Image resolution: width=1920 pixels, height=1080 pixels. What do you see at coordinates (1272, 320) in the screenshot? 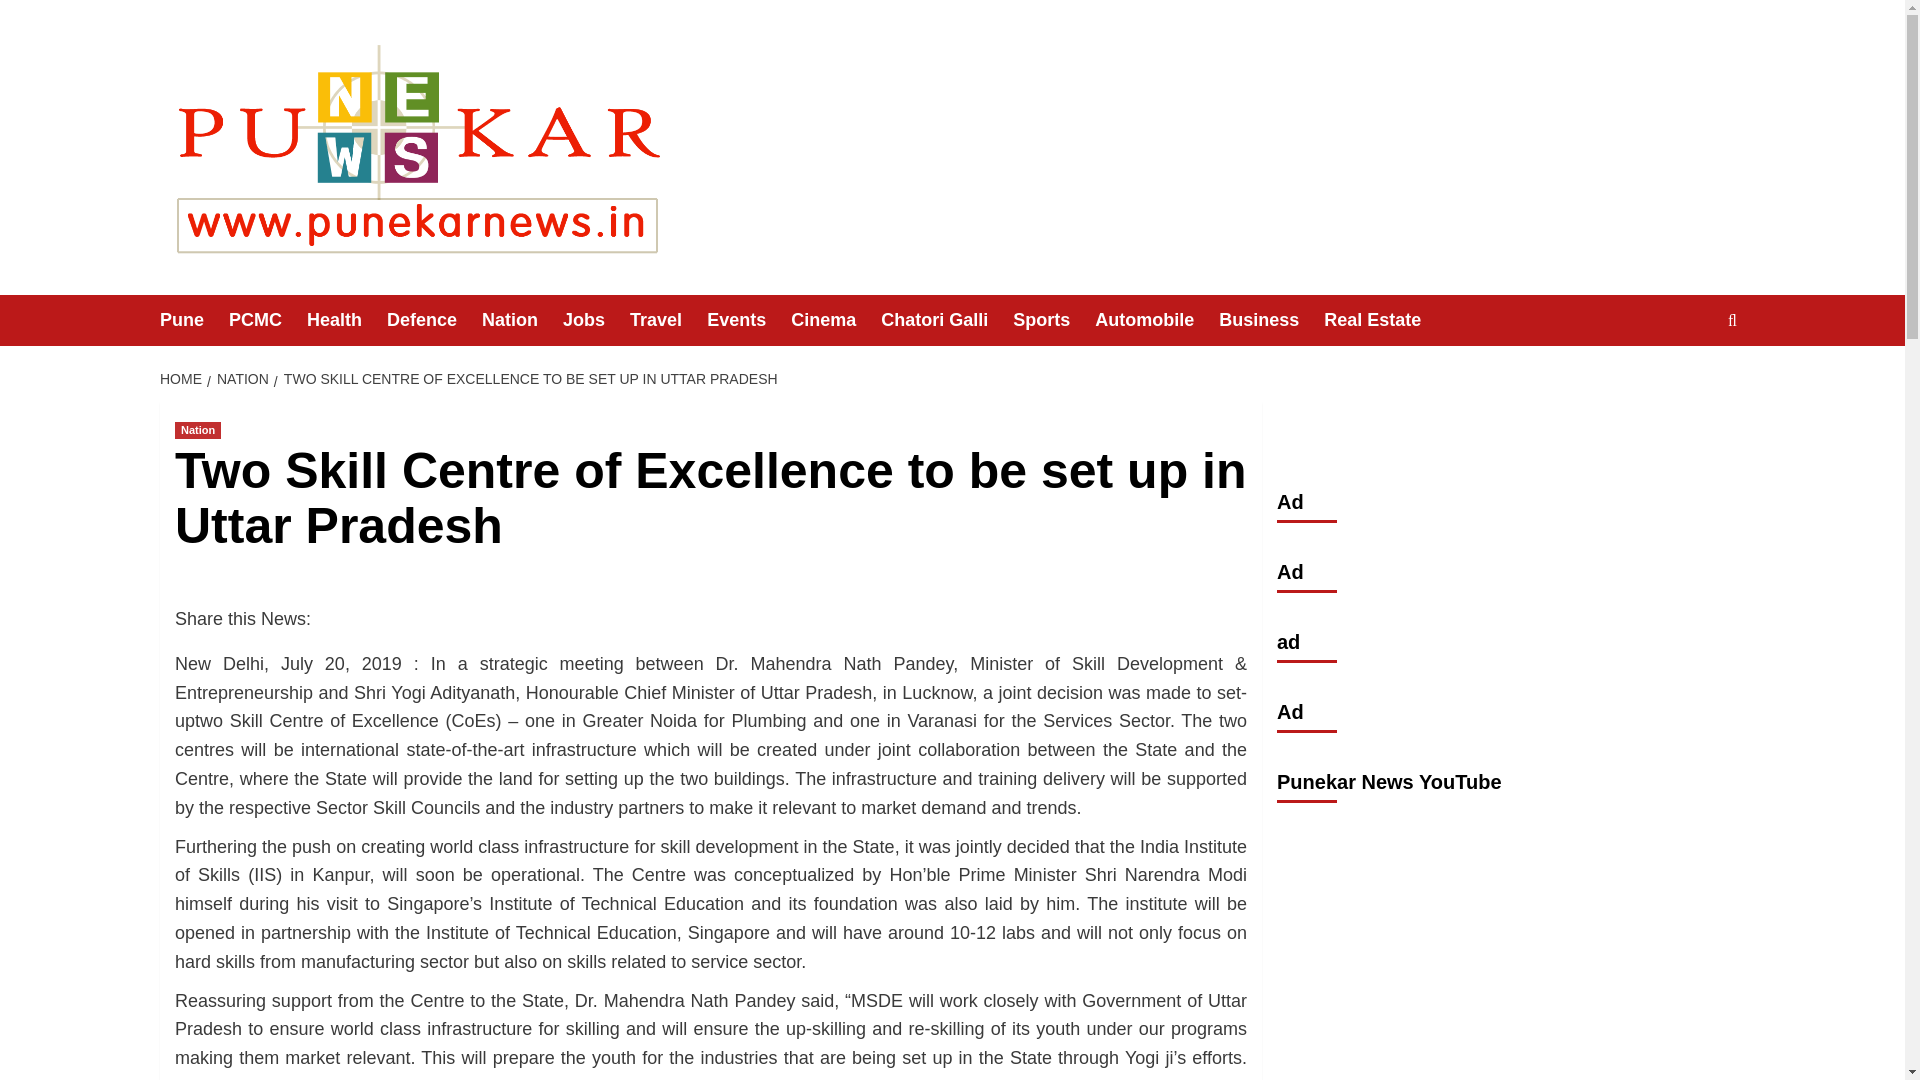
I see `Business` at bounding box center [1272, 320].